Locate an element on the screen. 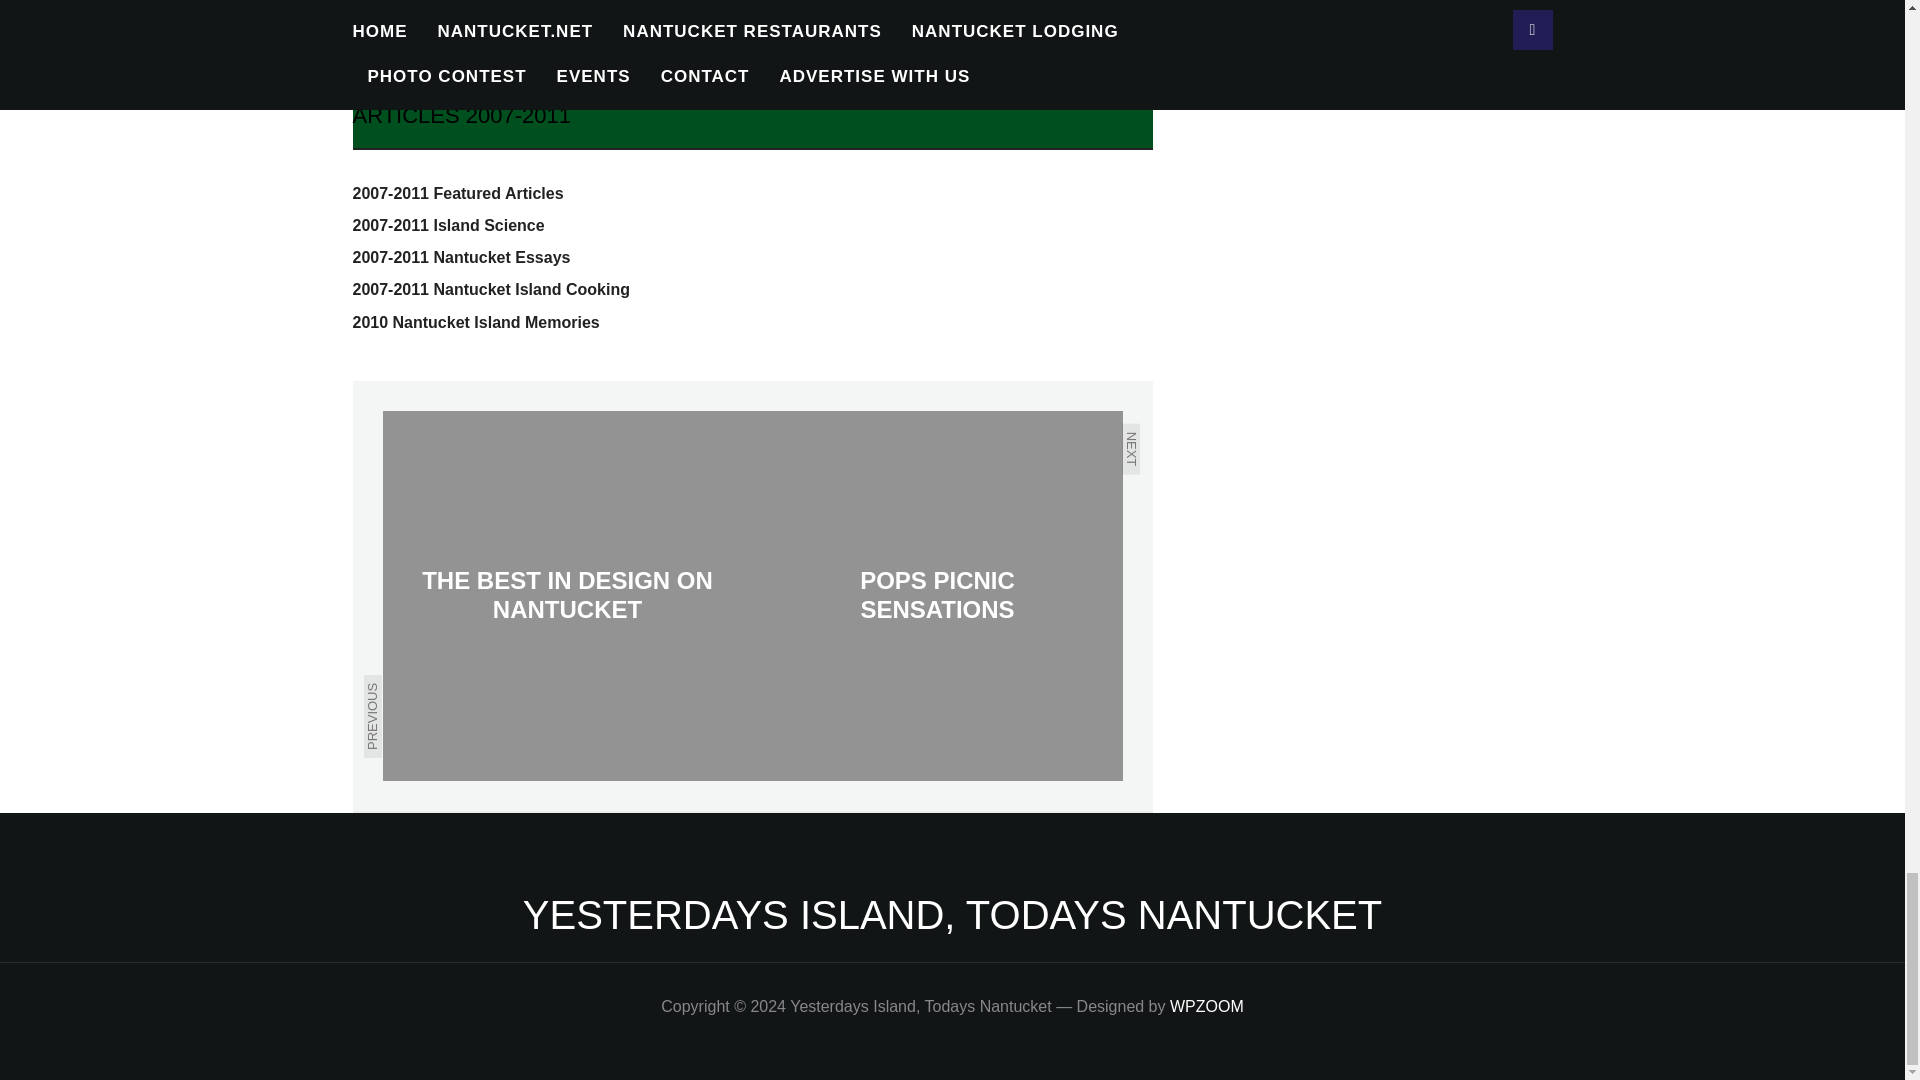  2007-2011 Featured Articles is located at coordinates (456, 192).